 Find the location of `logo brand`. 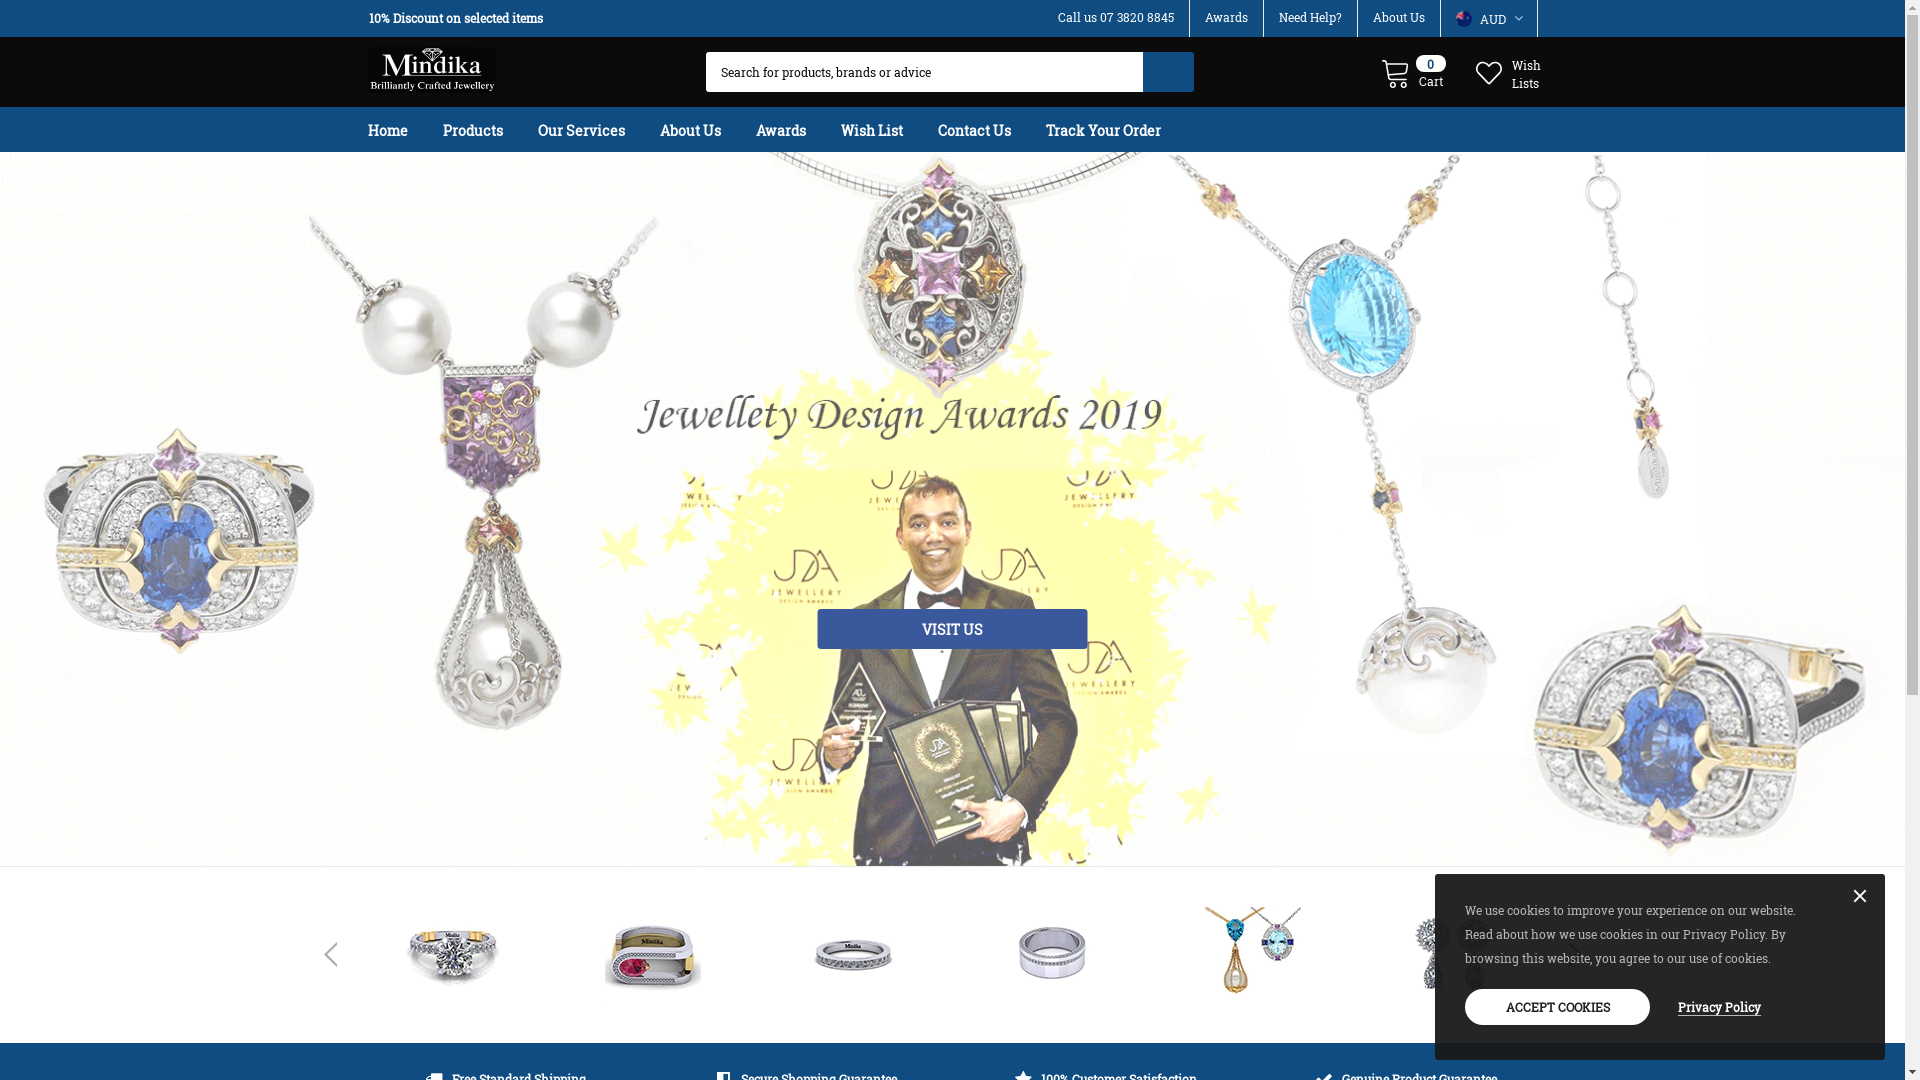

logo brand is located at coordinates (1053, 955).